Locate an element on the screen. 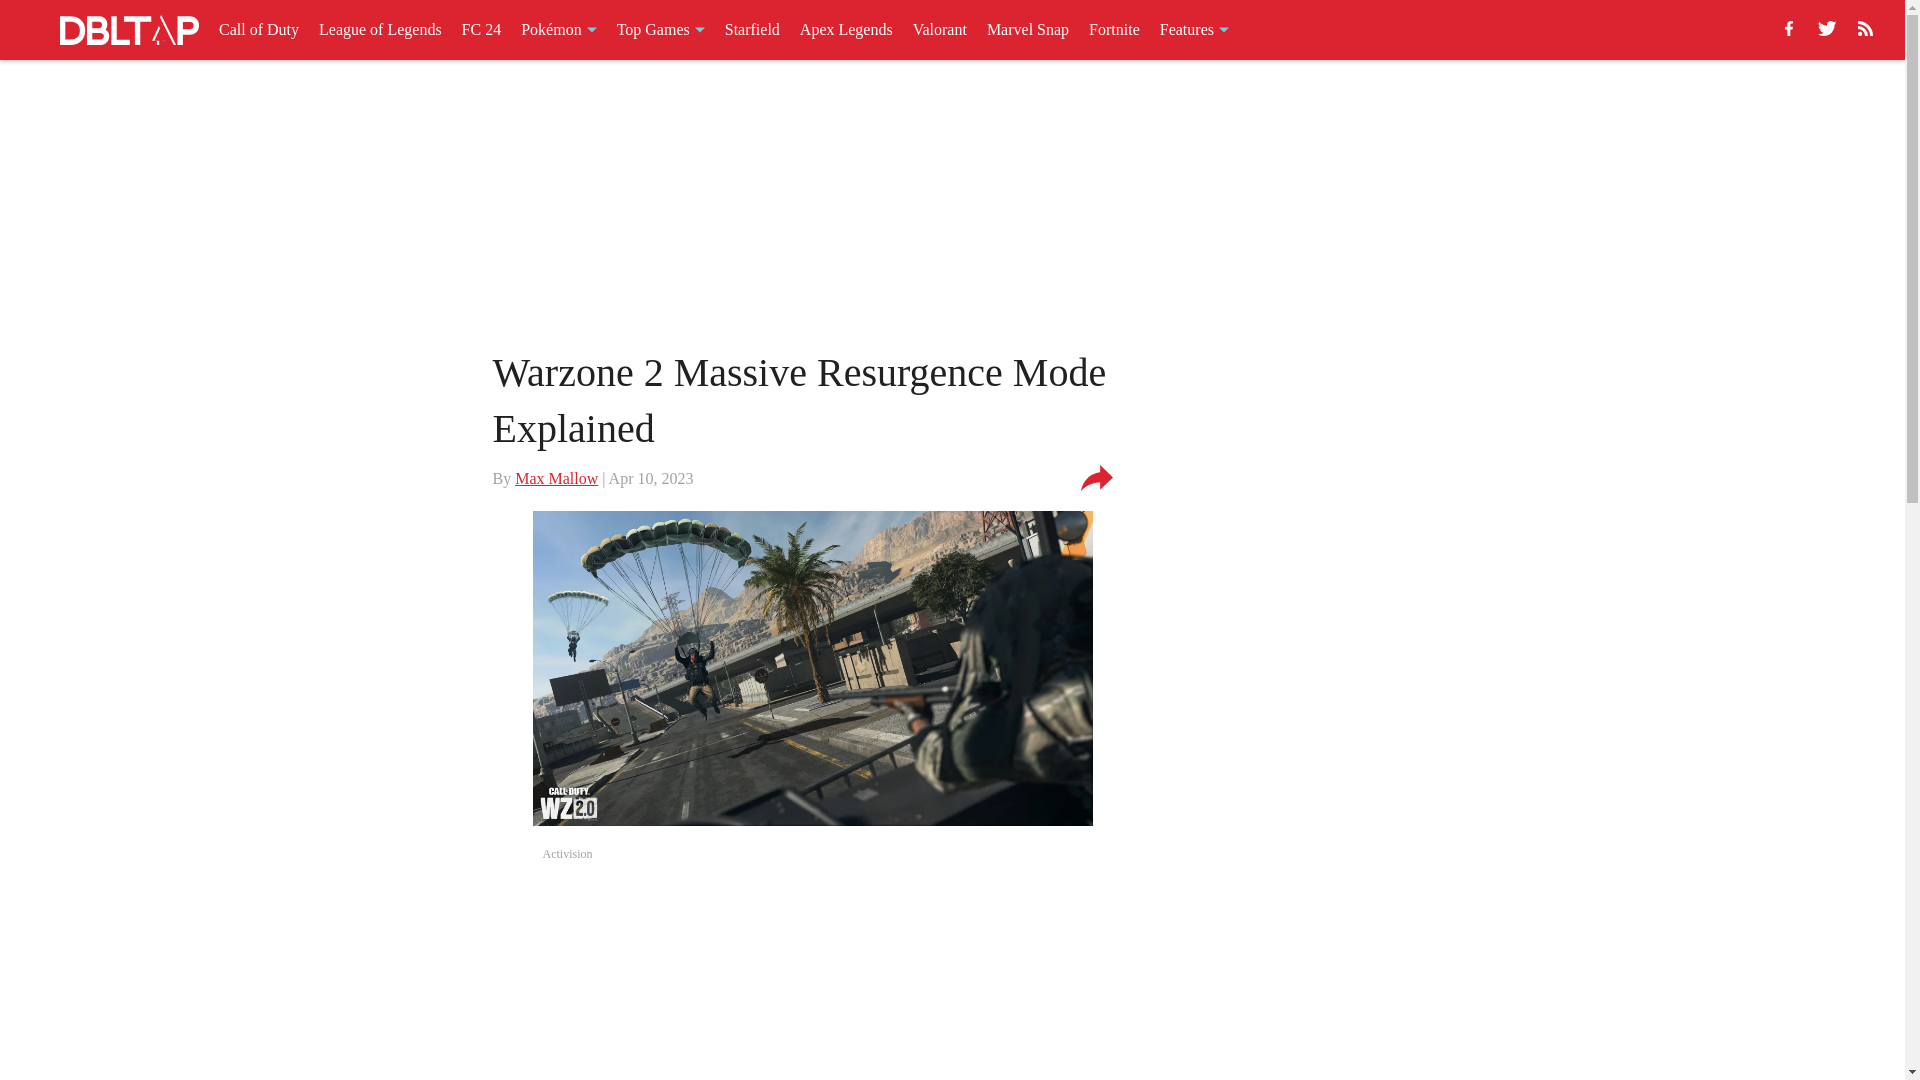 The height and width of the screenshot is (1080, 1920). Valorant is located at coordinates (940, 30).